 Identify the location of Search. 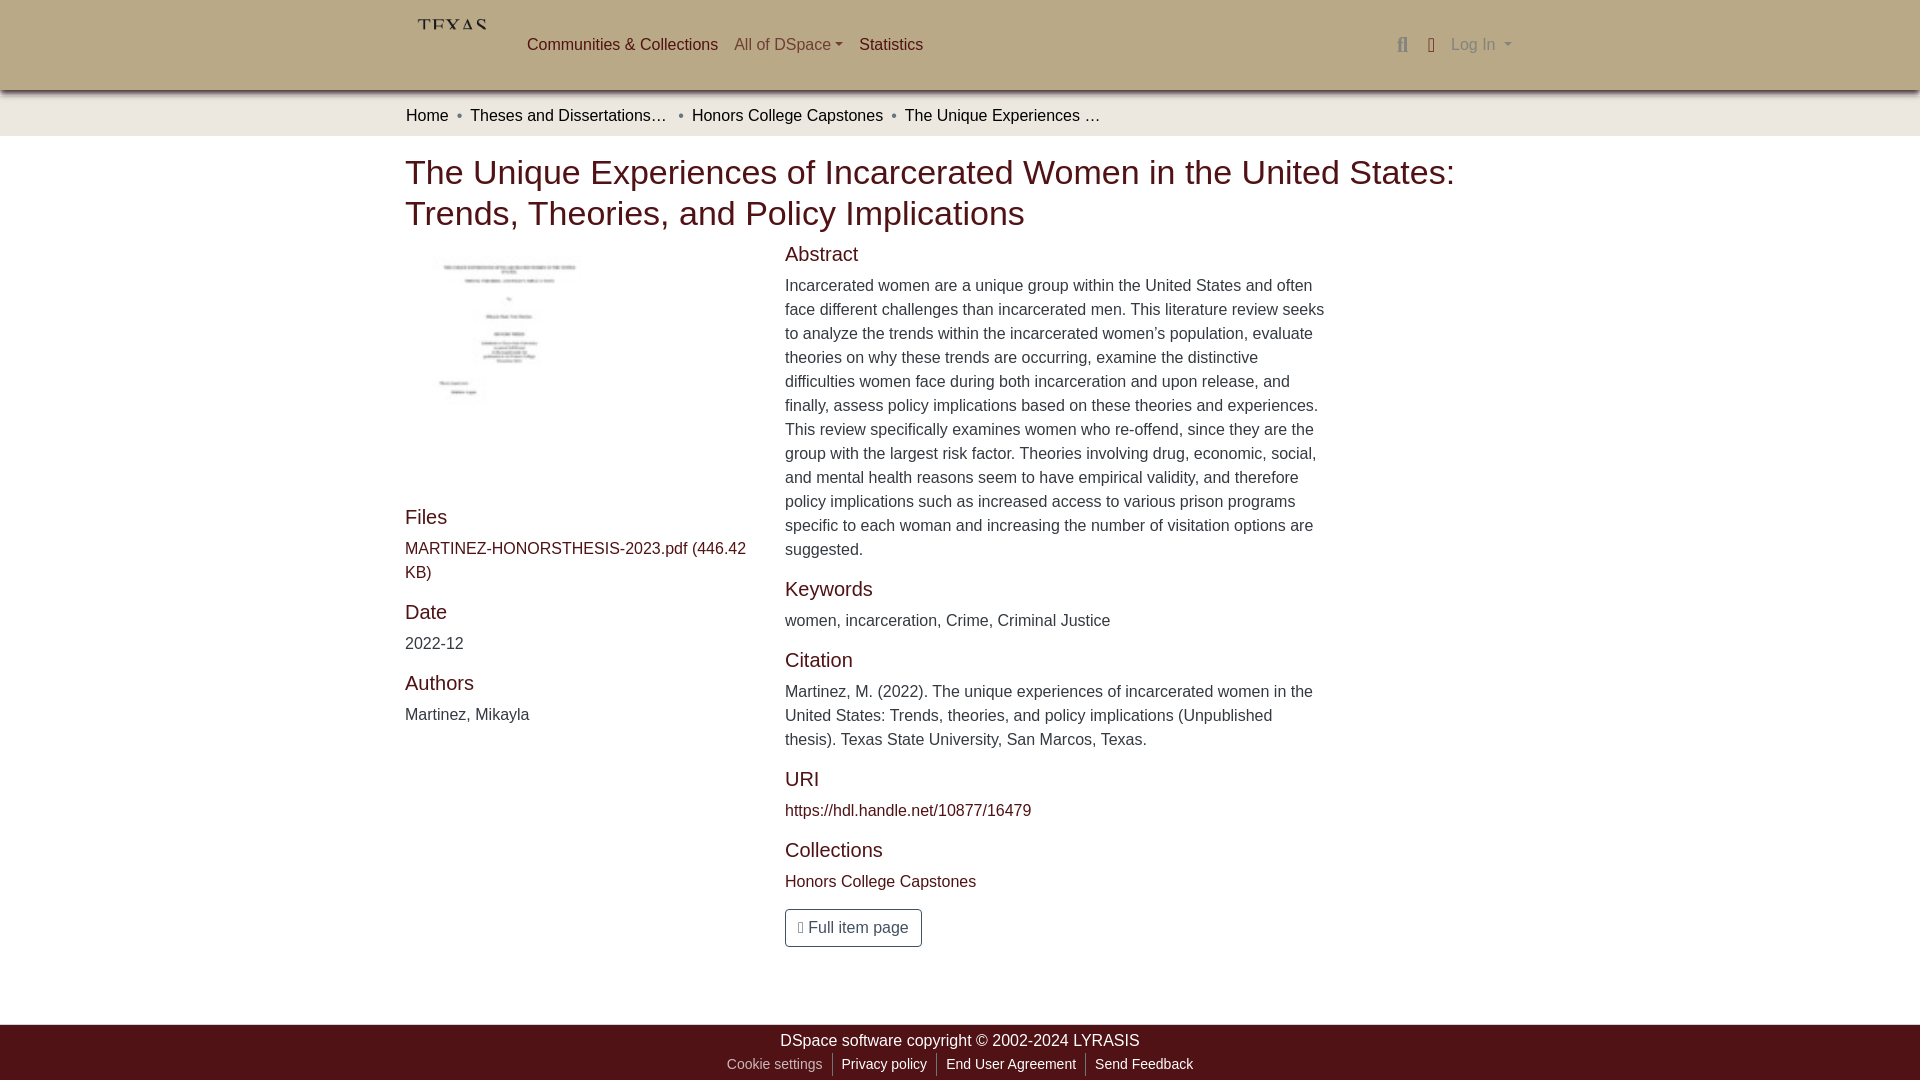
(1402, 45).